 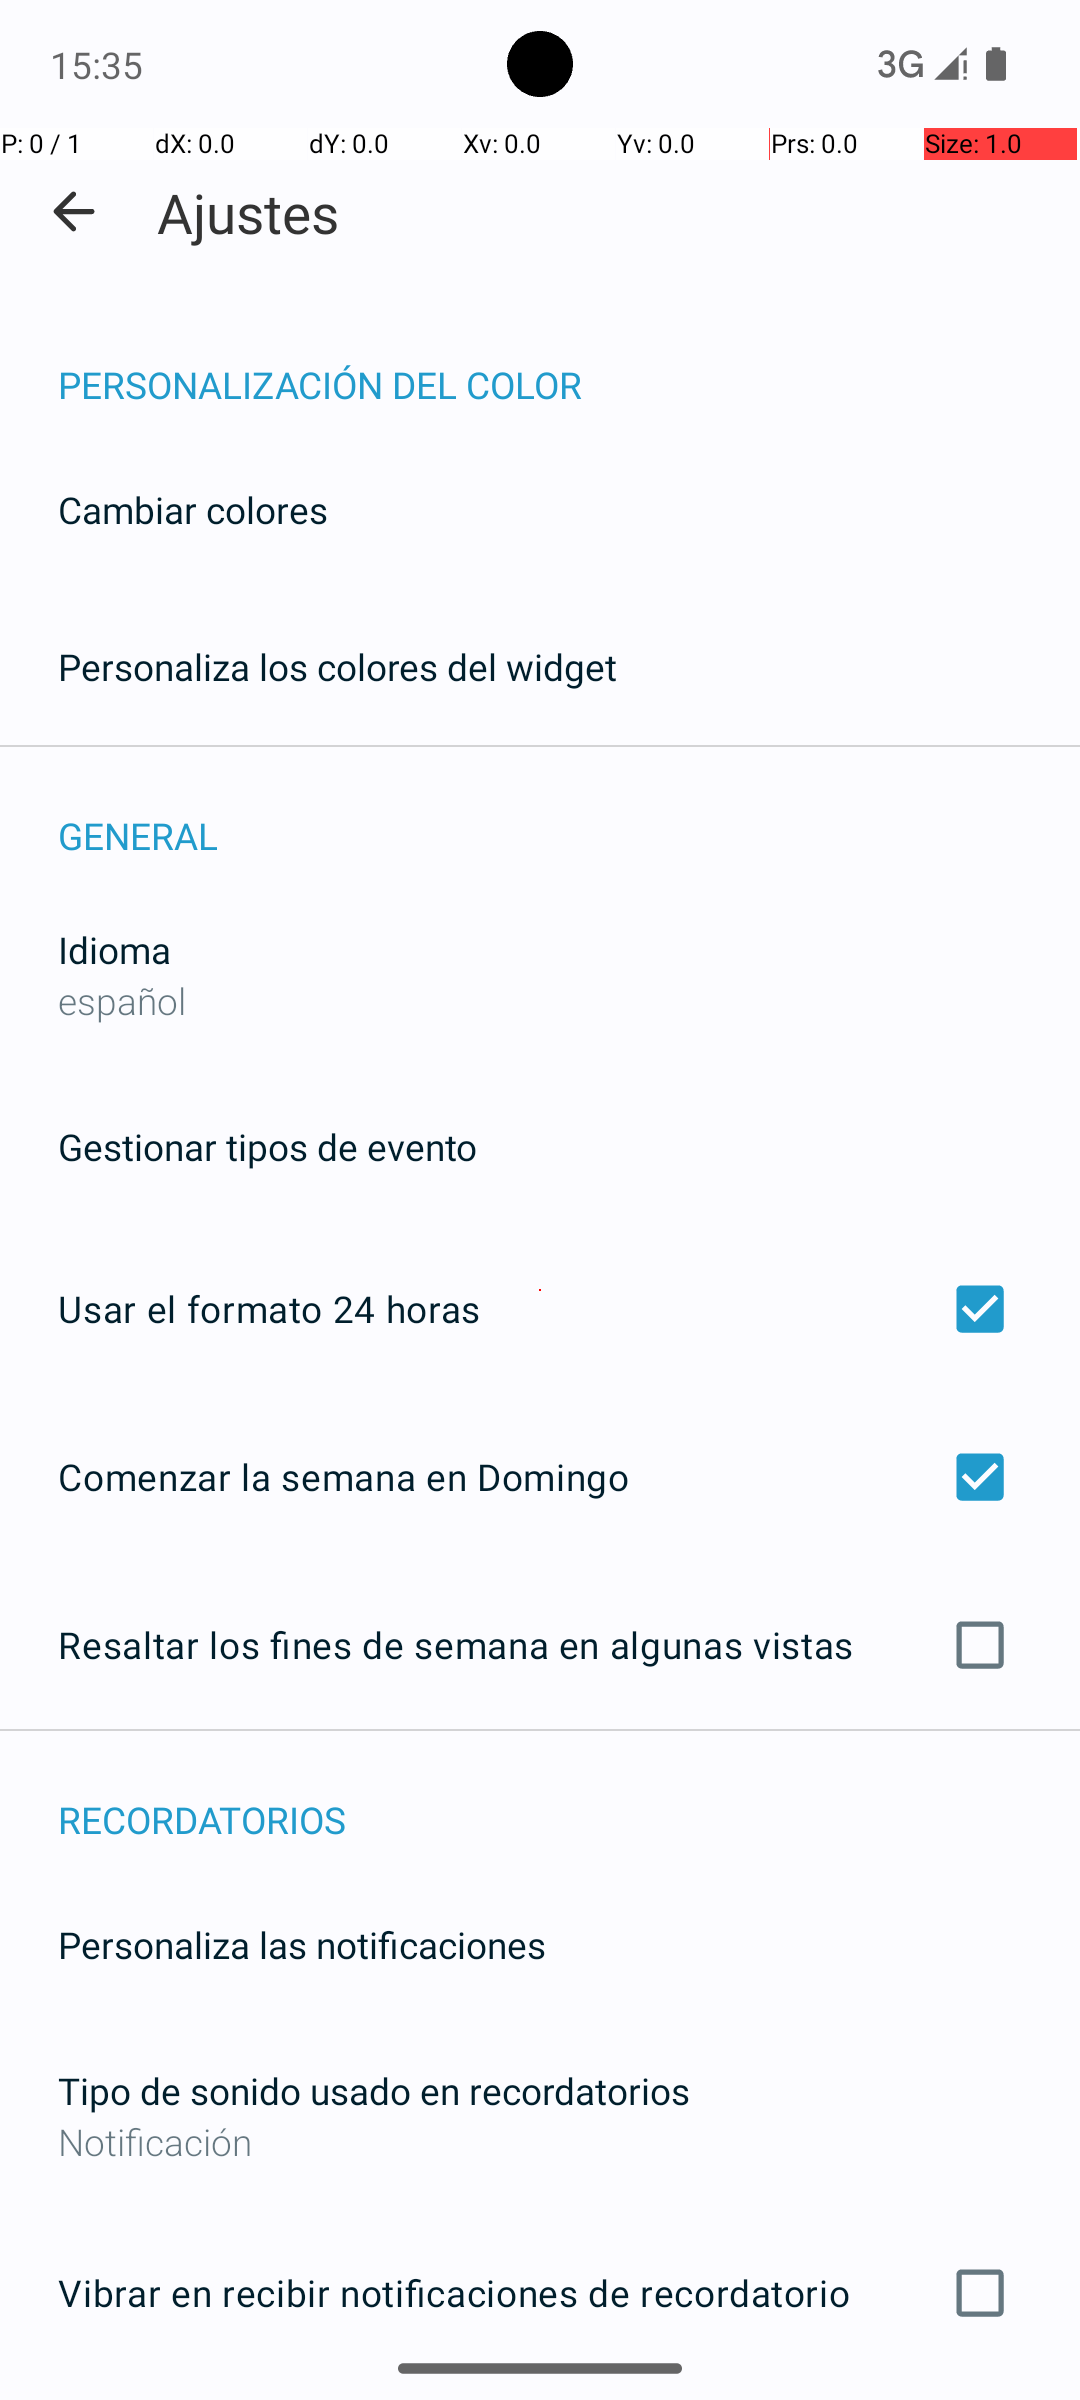 What do you see at coordinates (114, 950) in the screenshot?
I see `Idioma` at bounding box center [114, 950].